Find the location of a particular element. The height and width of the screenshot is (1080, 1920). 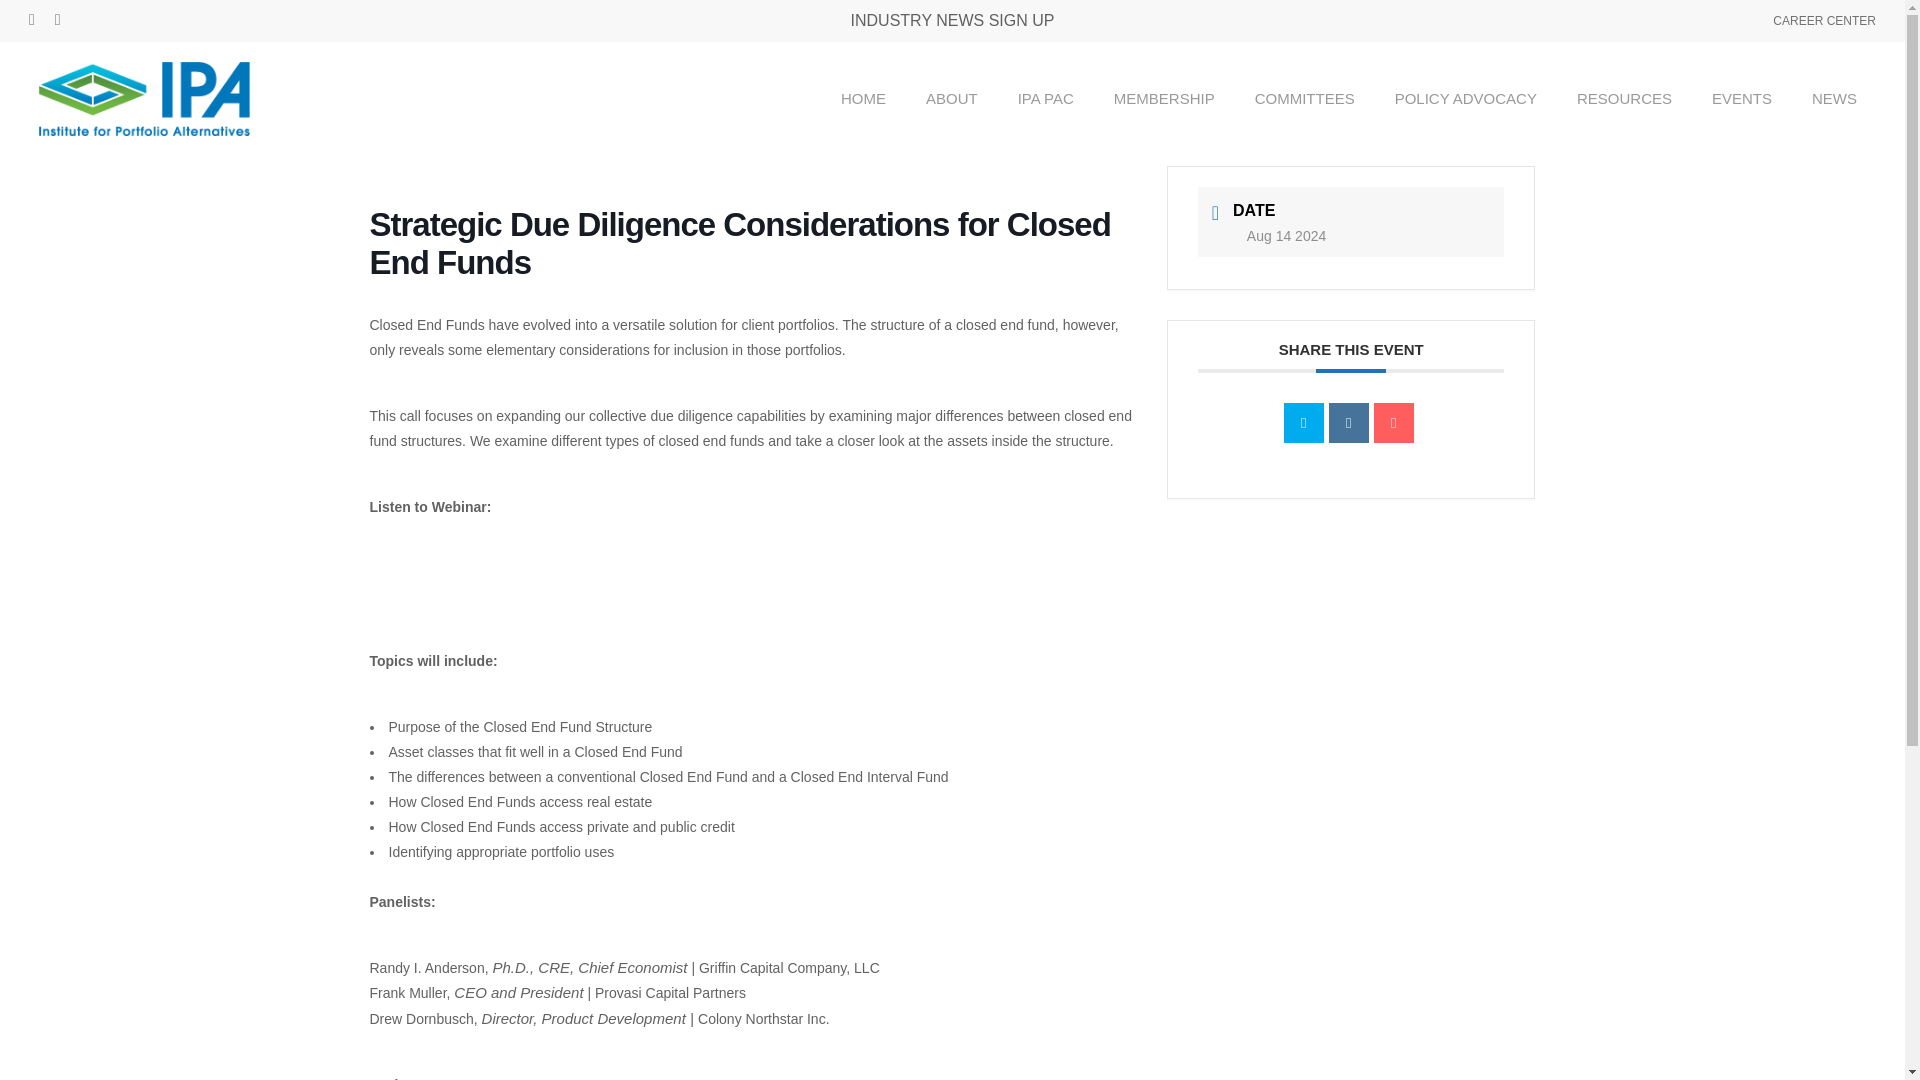

COMMITTEES is located at coordinates (1304, 98).